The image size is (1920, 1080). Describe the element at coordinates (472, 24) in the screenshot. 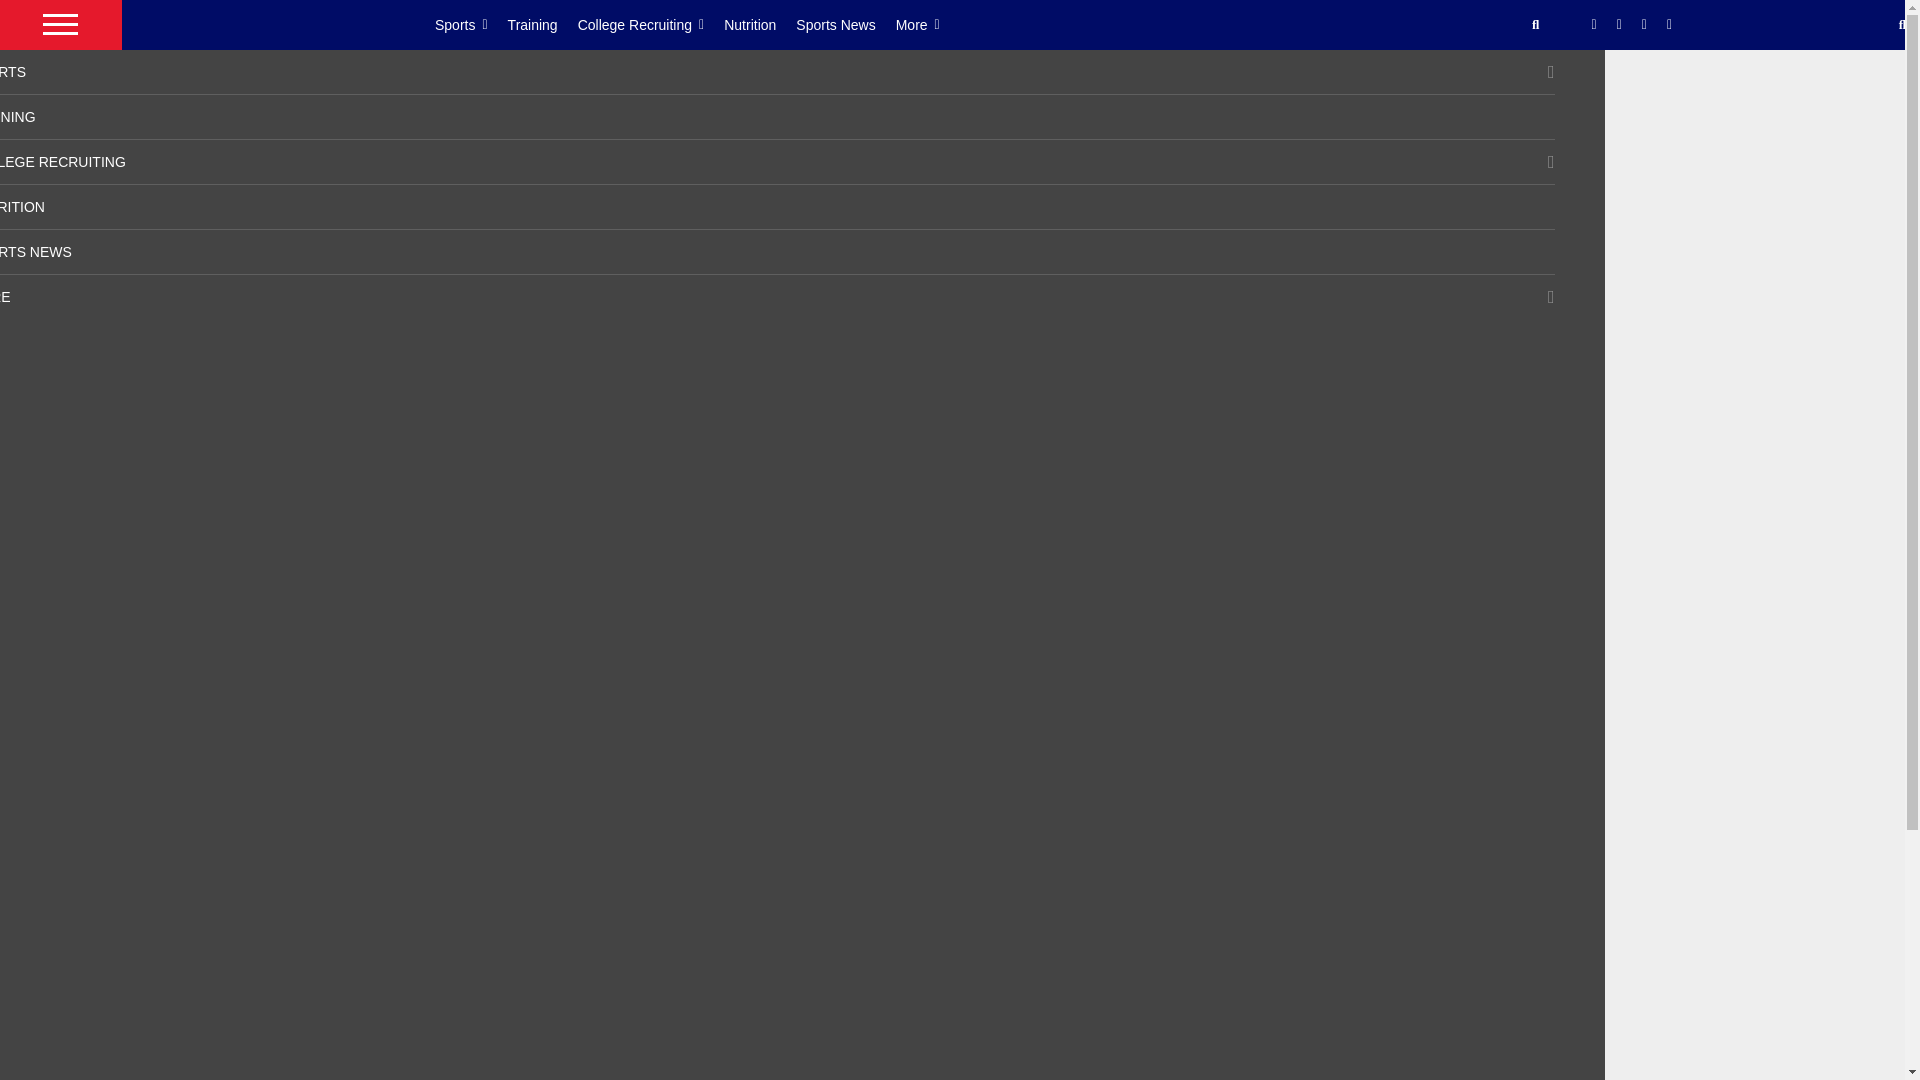

I see `Sports` at that location.